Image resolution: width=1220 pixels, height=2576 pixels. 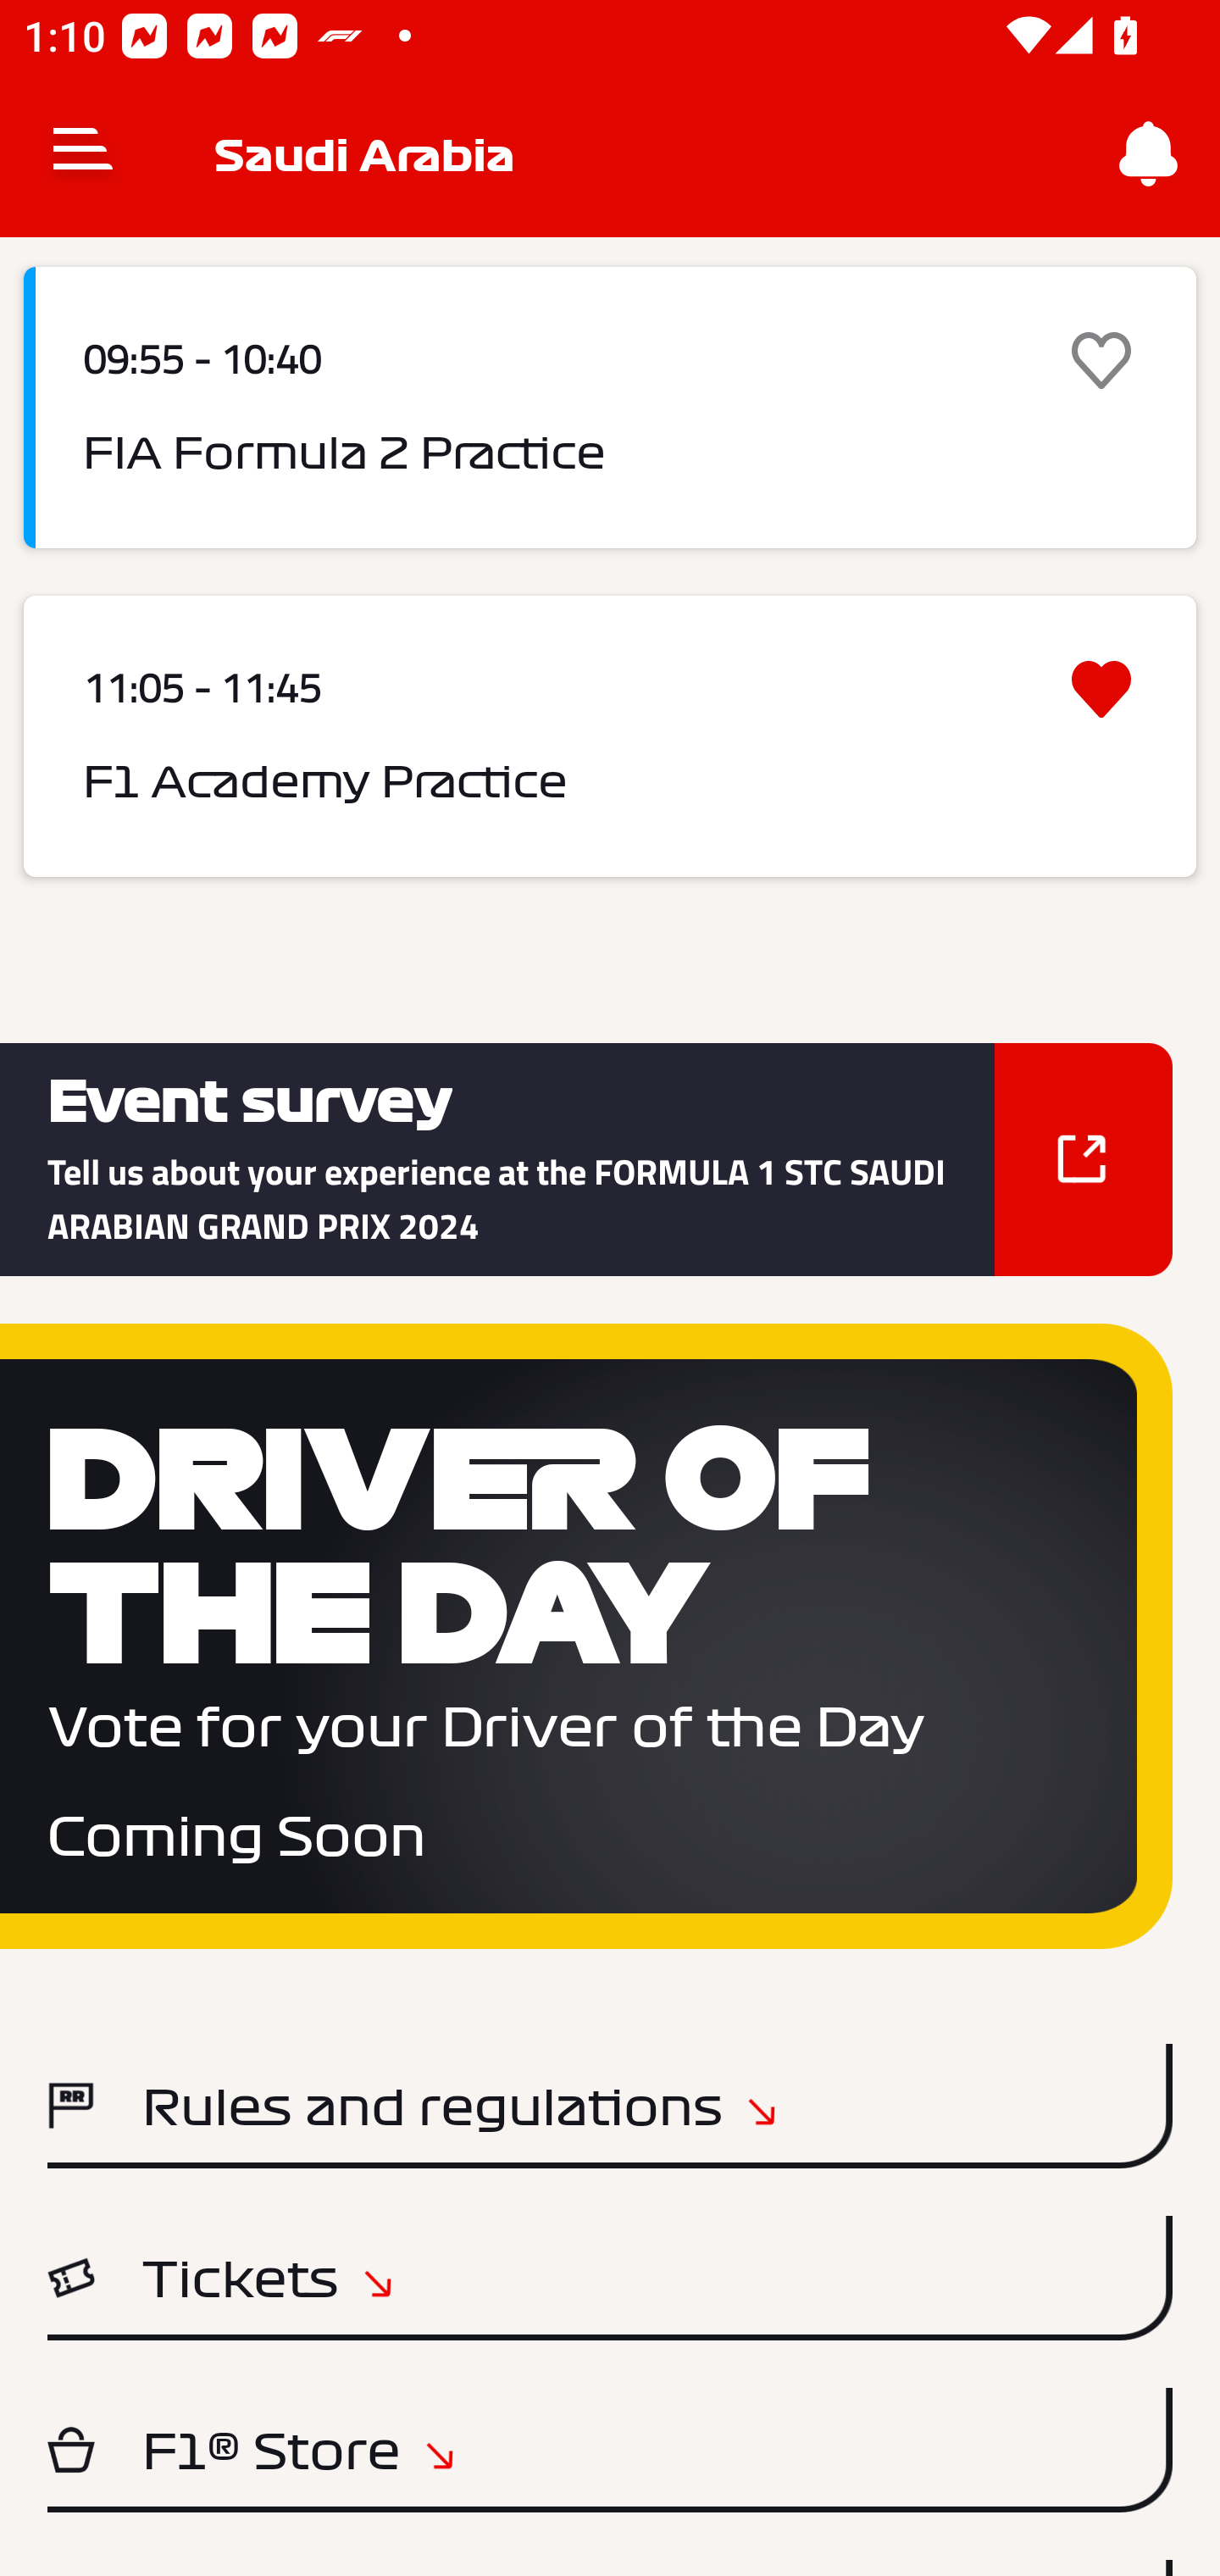 I want to click on Tickets, so click(x=610, y=2278).